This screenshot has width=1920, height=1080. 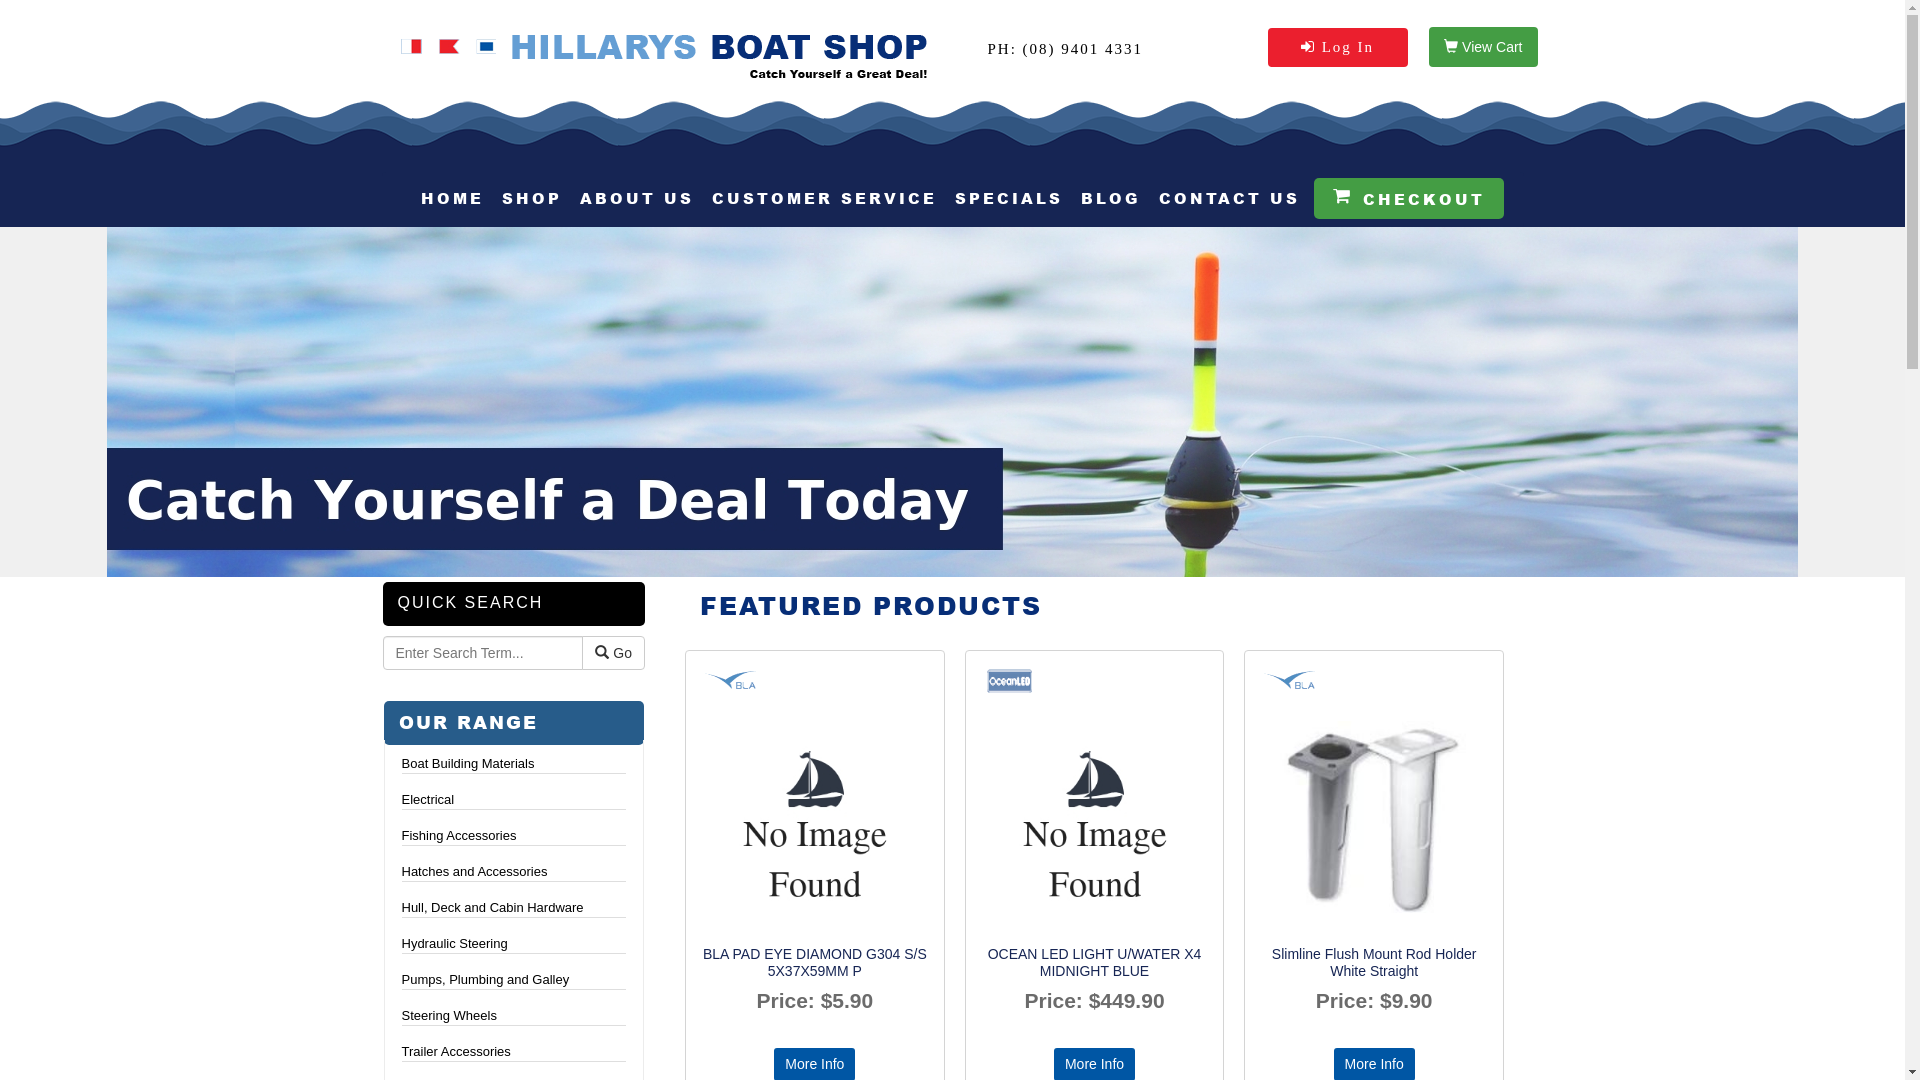 What do you see at coordinates (514, 908) in the screenshot?
I see `Hull, Deck and Cabin Hardware` at bounding box center [514, 908].